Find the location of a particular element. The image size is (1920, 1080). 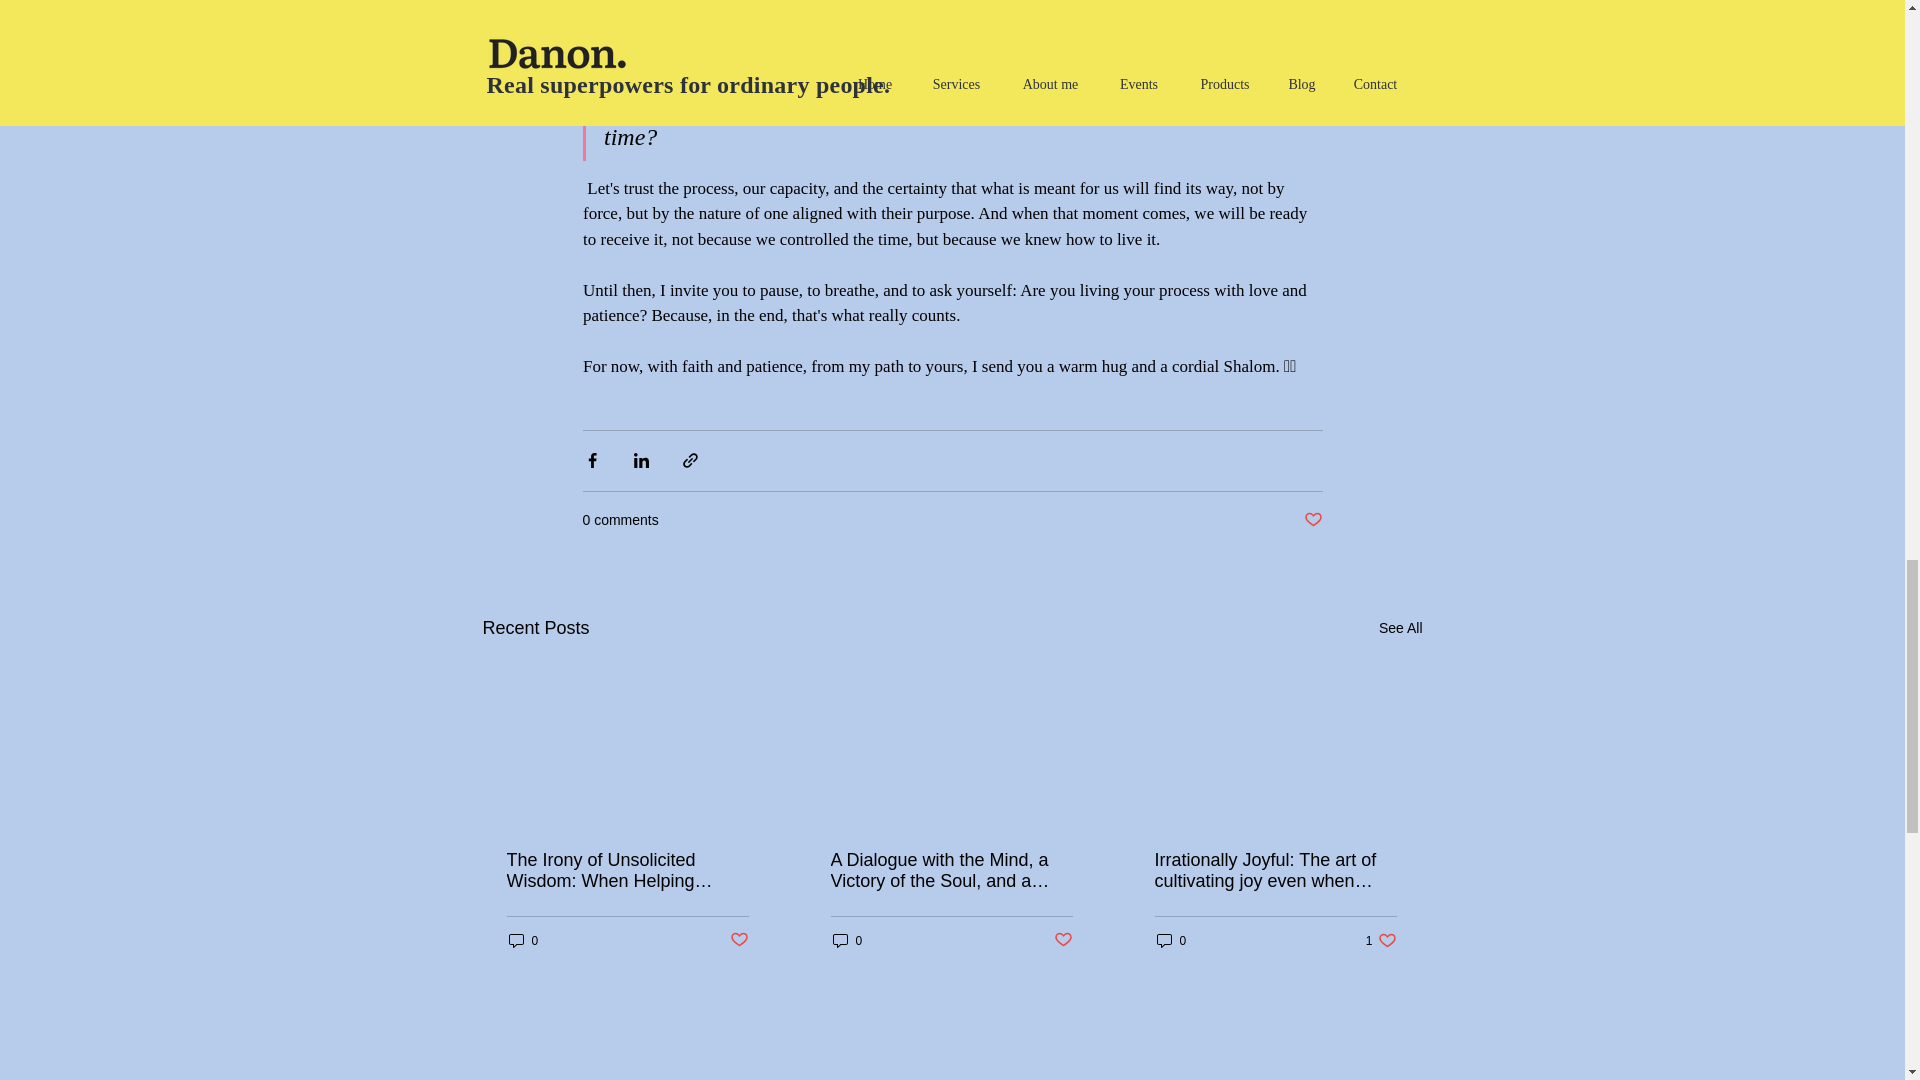

Post not marked as liked is located at coordinates (738, 940).